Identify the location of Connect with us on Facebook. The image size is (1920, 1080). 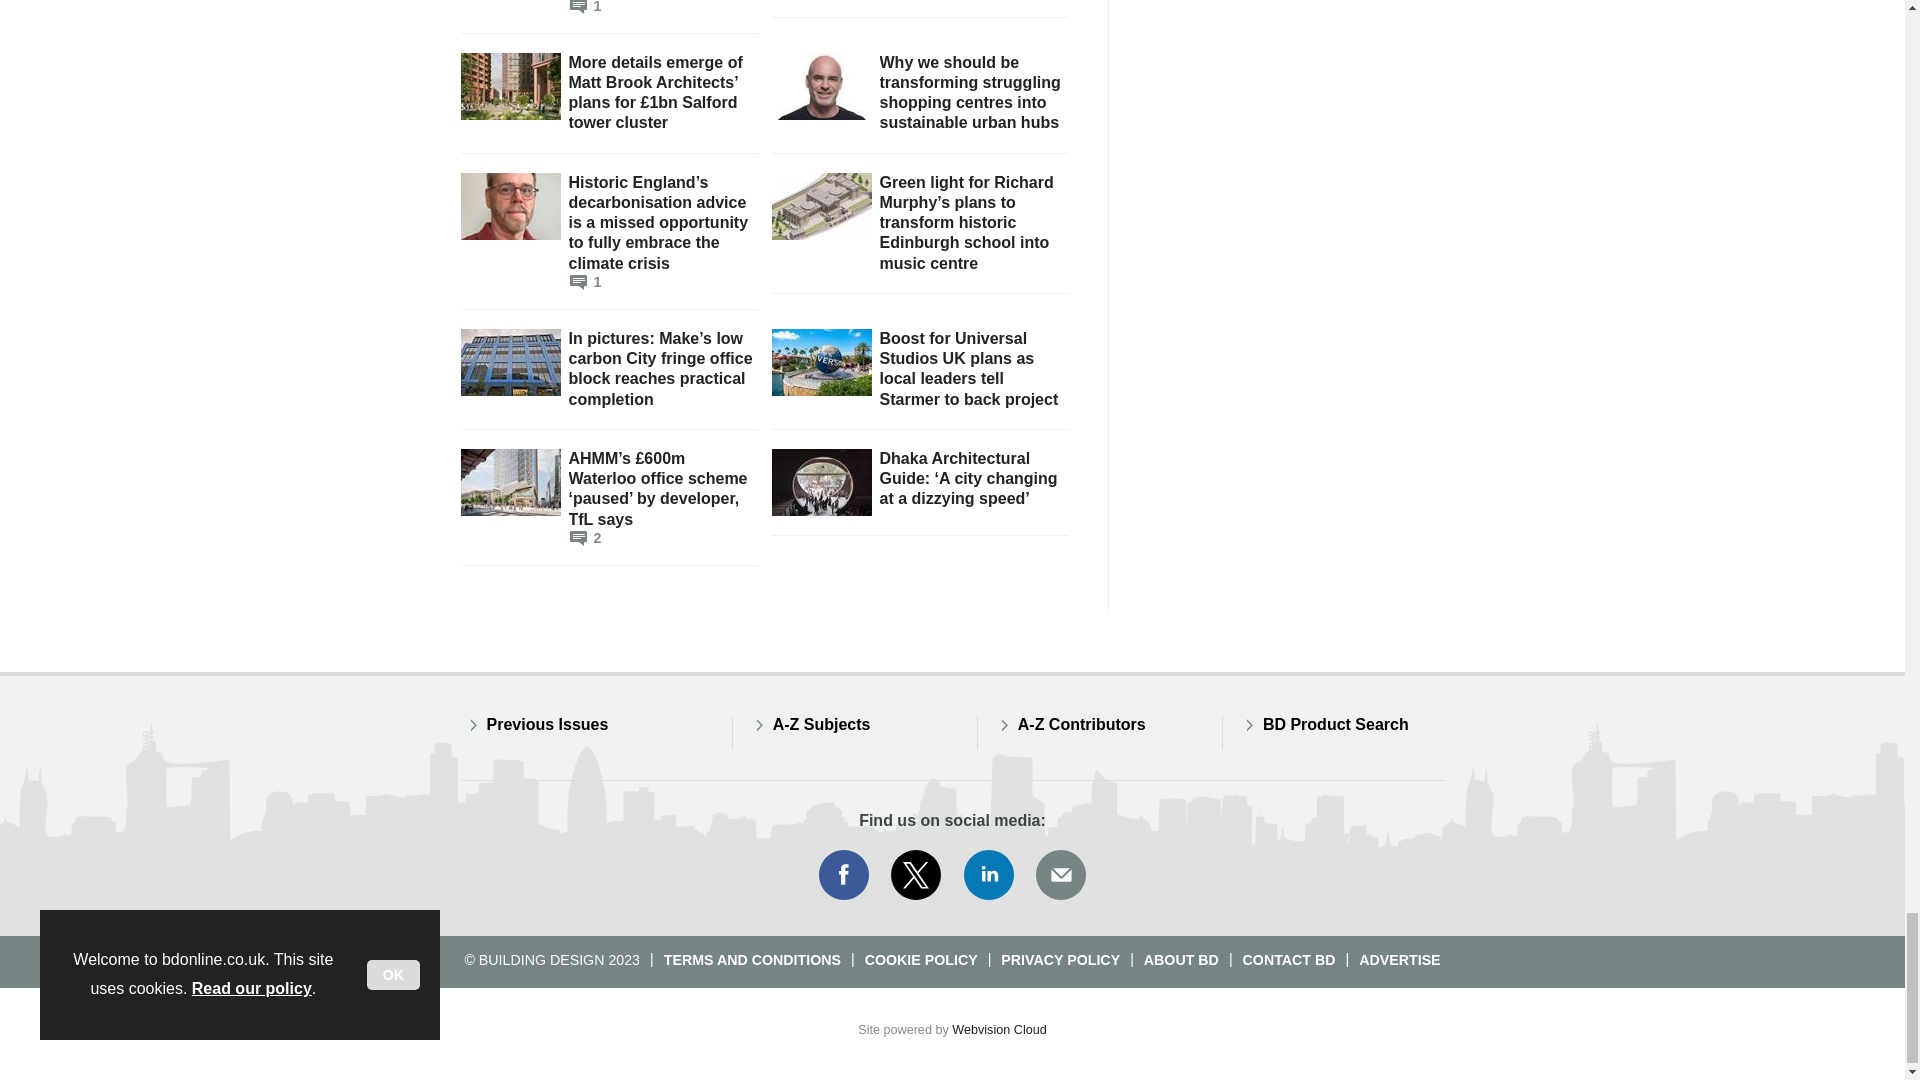
(843, 874).